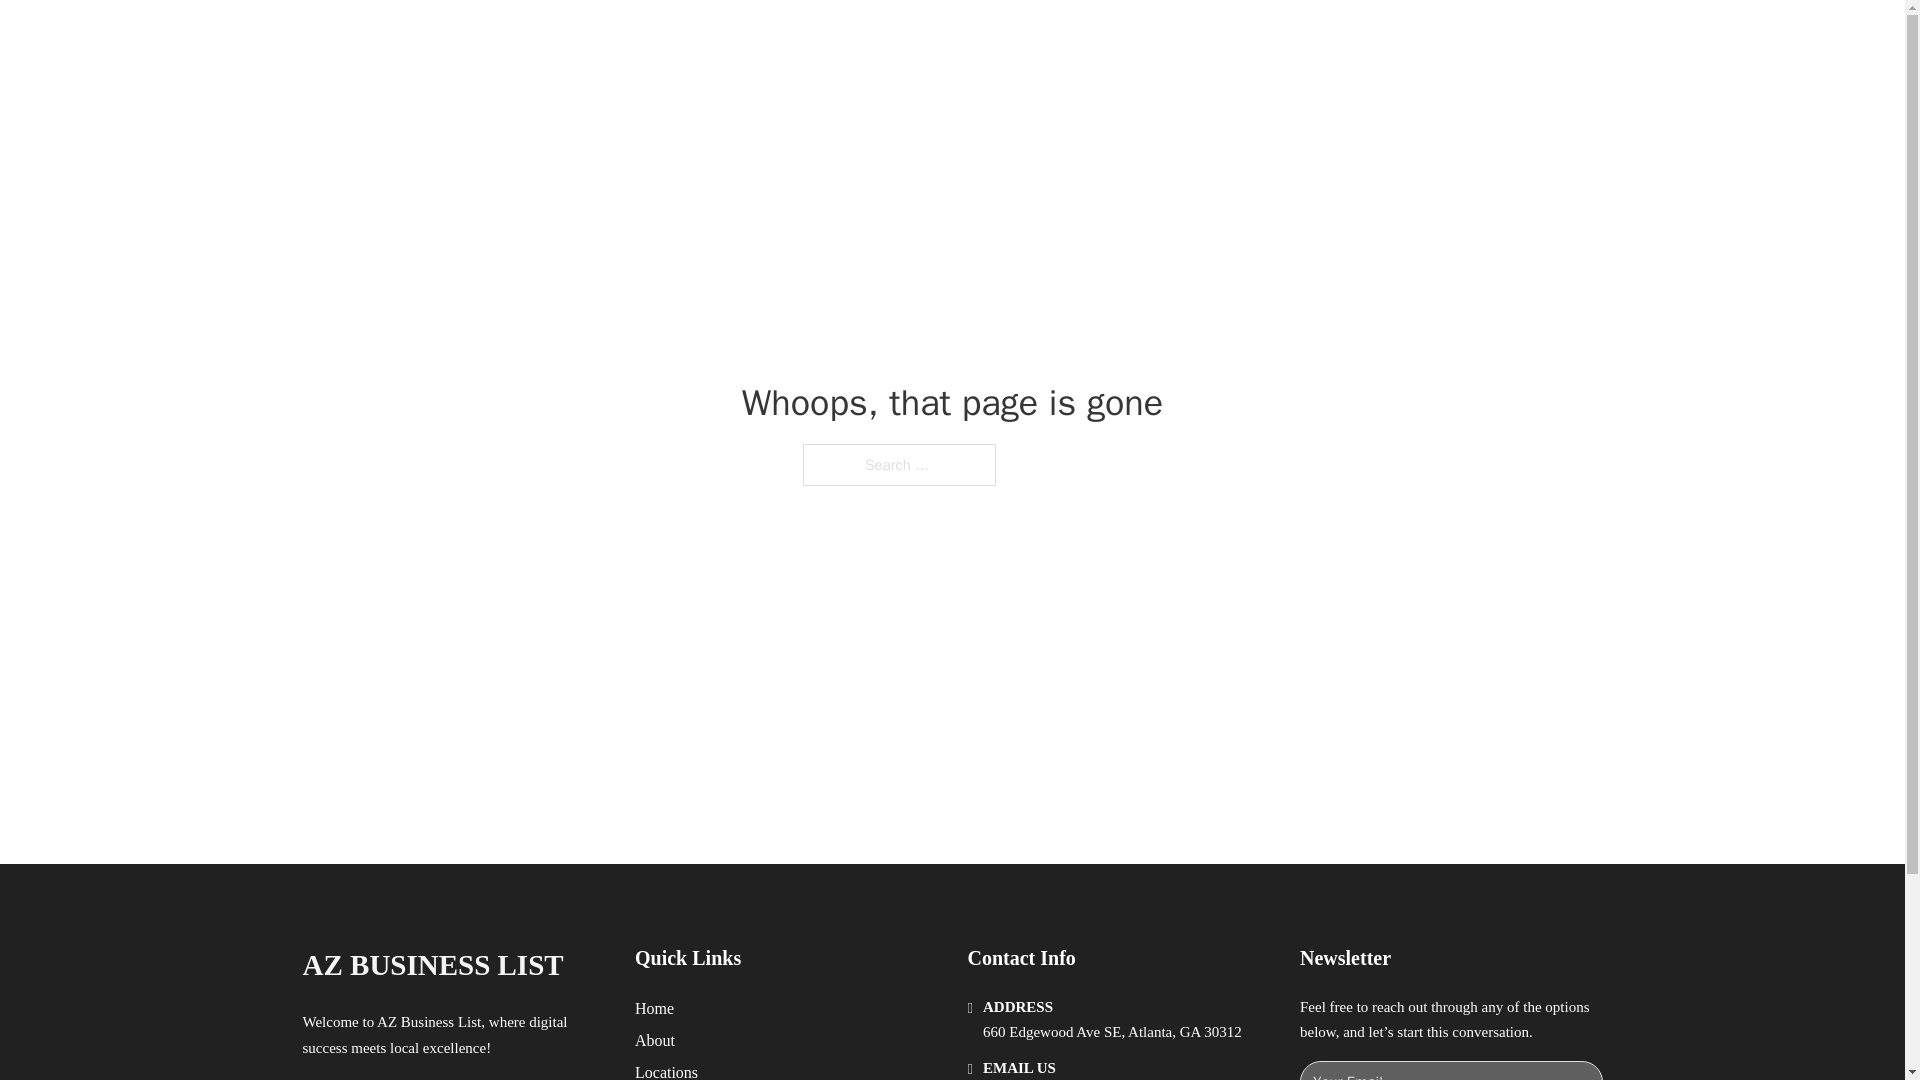 The width and height of the screenshot is (1920, 1080). Describe the element at coordinates (1212, 38) in the screenshot. I see `HOME` at that location.